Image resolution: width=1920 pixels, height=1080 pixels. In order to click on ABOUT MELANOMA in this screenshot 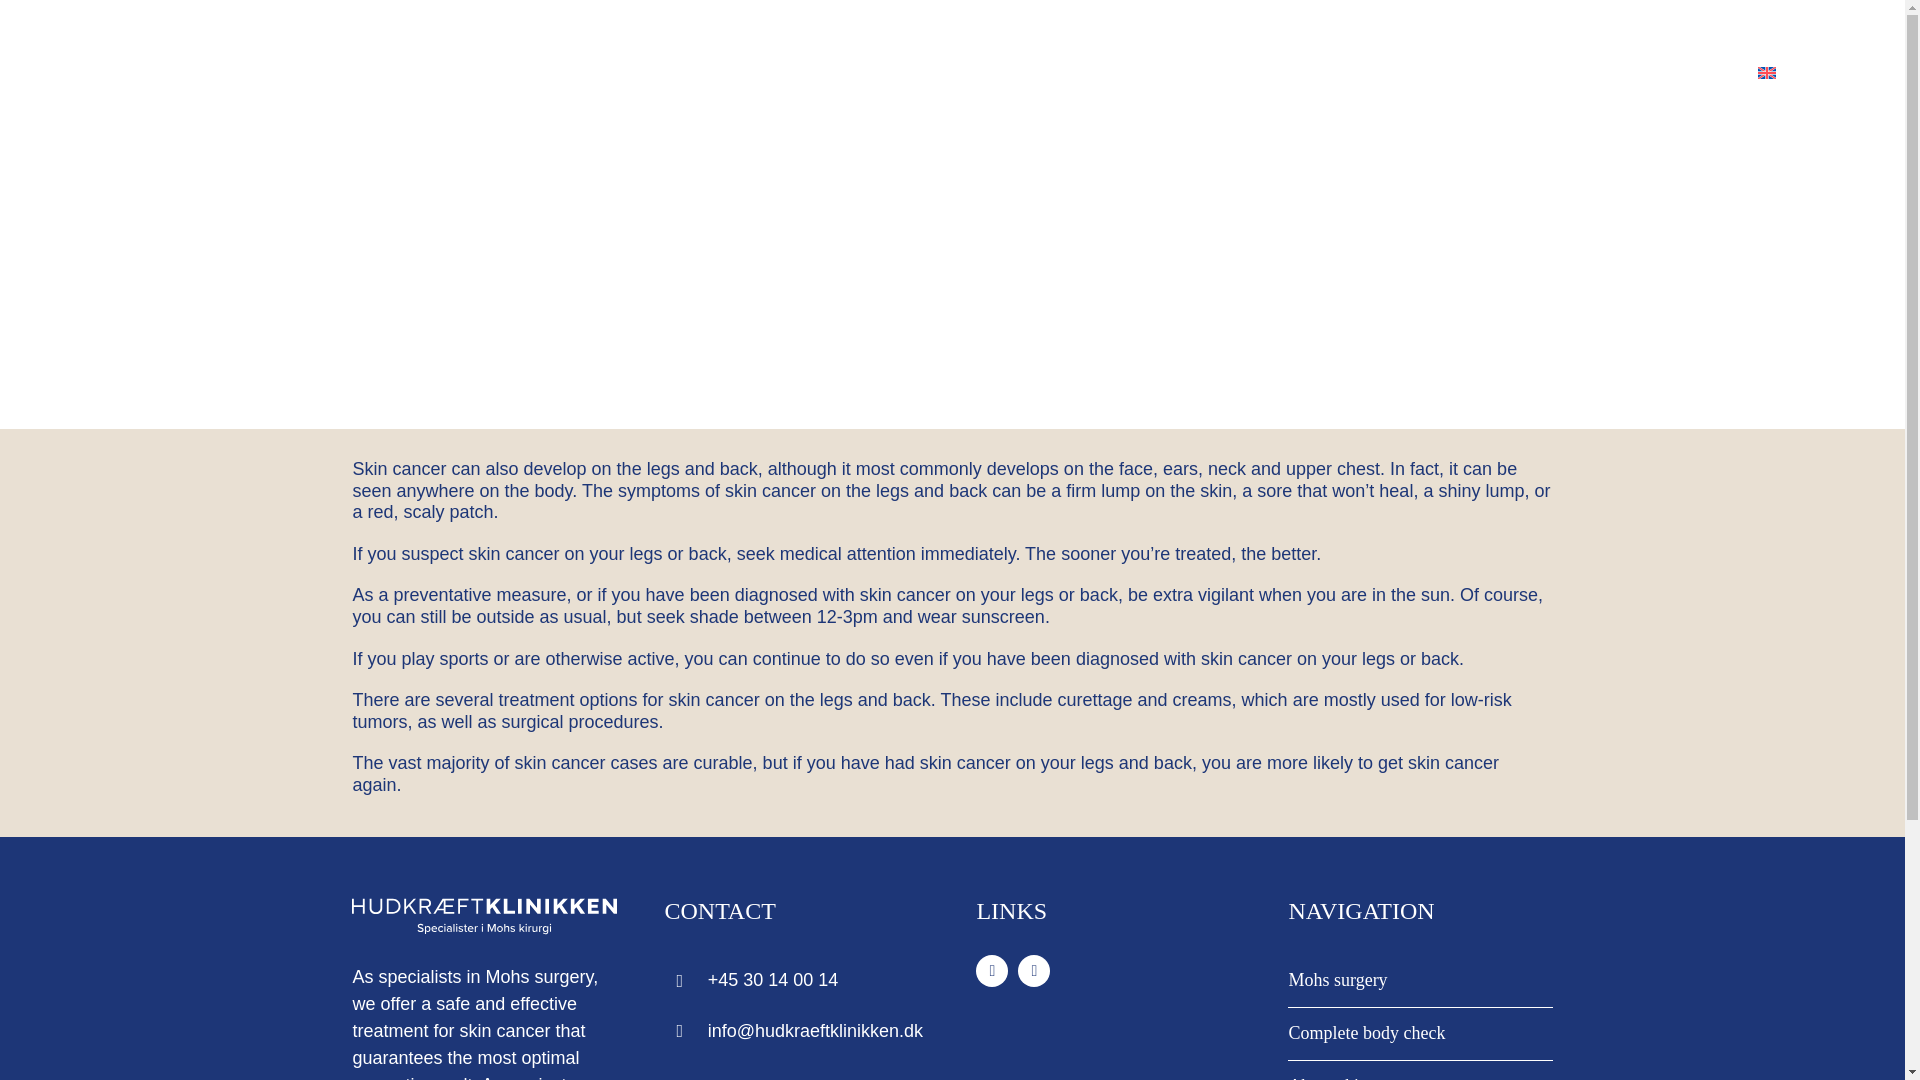, I will do `click(1416, 38)`.